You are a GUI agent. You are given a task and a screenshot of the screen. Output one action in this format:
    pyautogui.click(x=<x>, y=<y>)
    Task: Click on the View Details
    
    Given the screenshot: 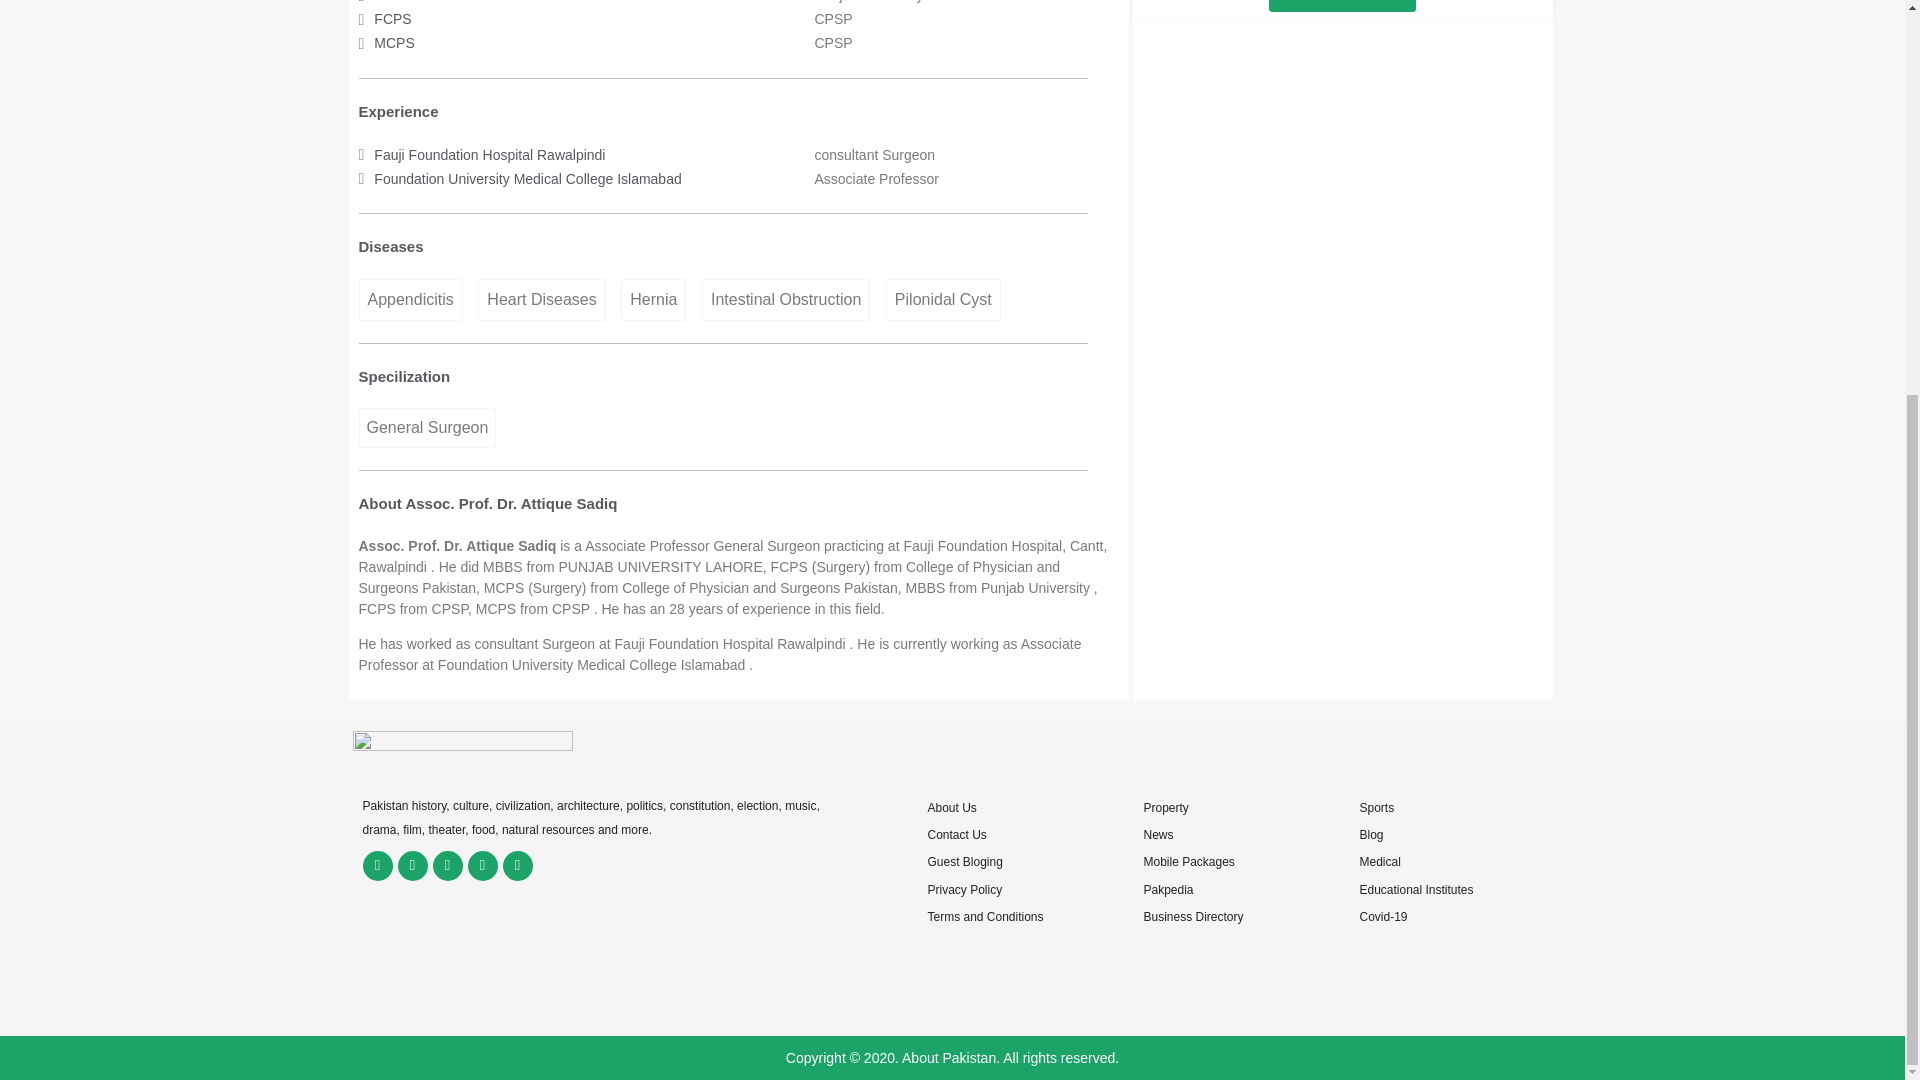 What is the action you would take?
    pyautogui.click(x=1342, y=6)
    